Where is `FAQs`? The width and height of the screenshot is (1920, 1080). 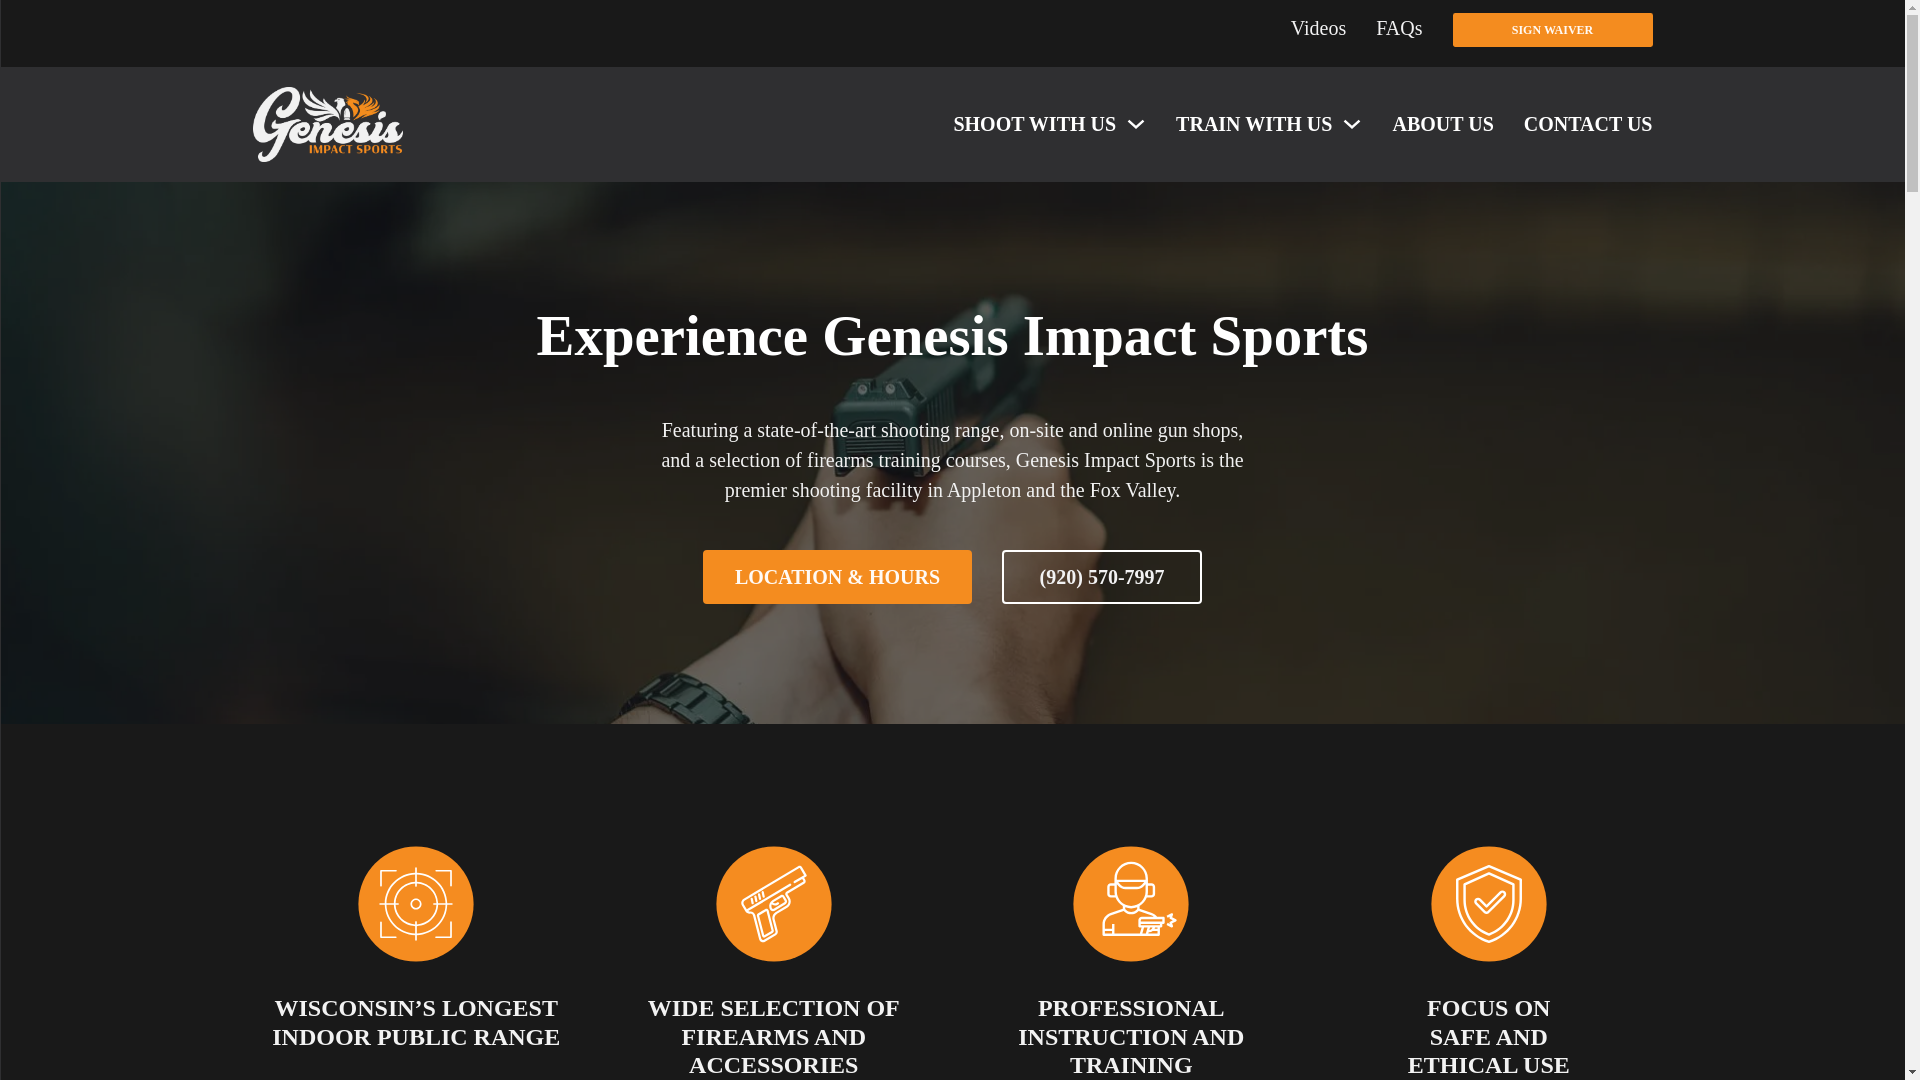
FAQs is located at coordinates (1399, 30).